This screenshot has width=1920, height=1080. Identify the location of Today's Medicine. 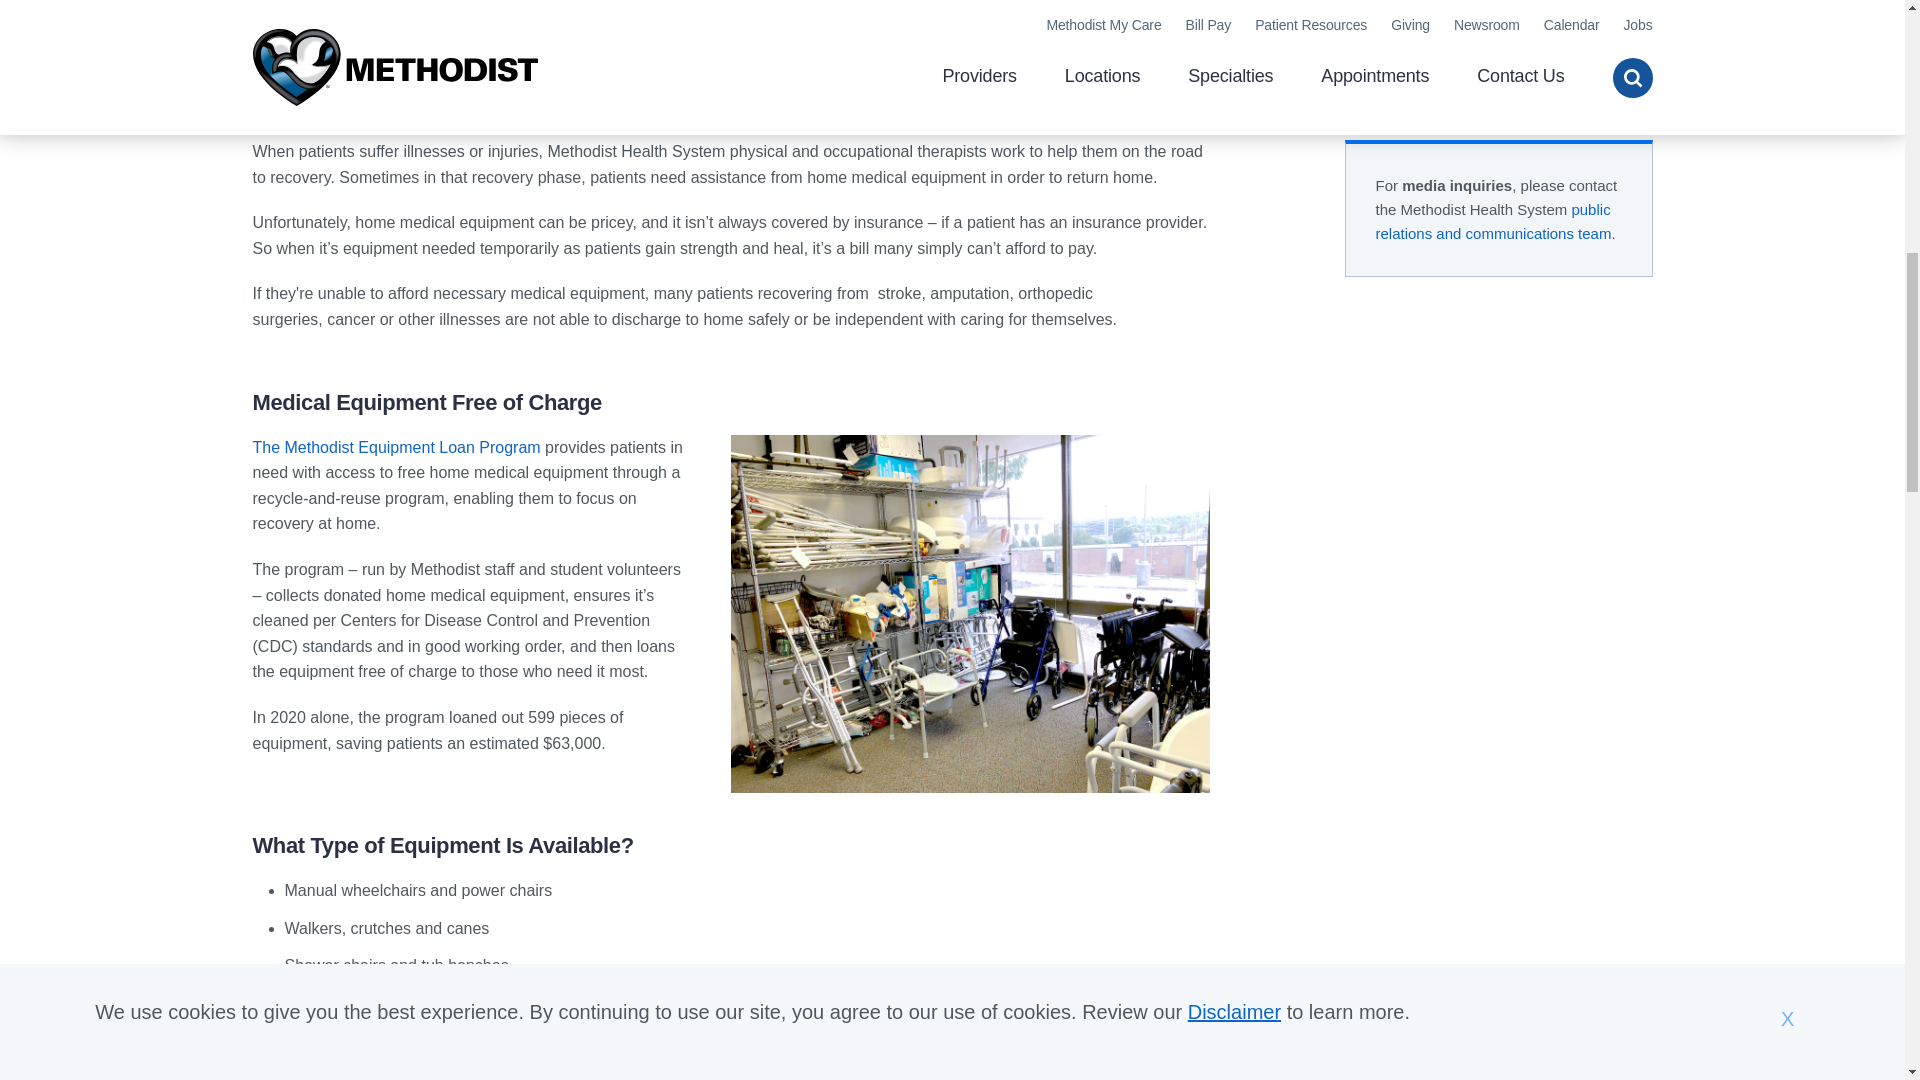
(1436, 18).